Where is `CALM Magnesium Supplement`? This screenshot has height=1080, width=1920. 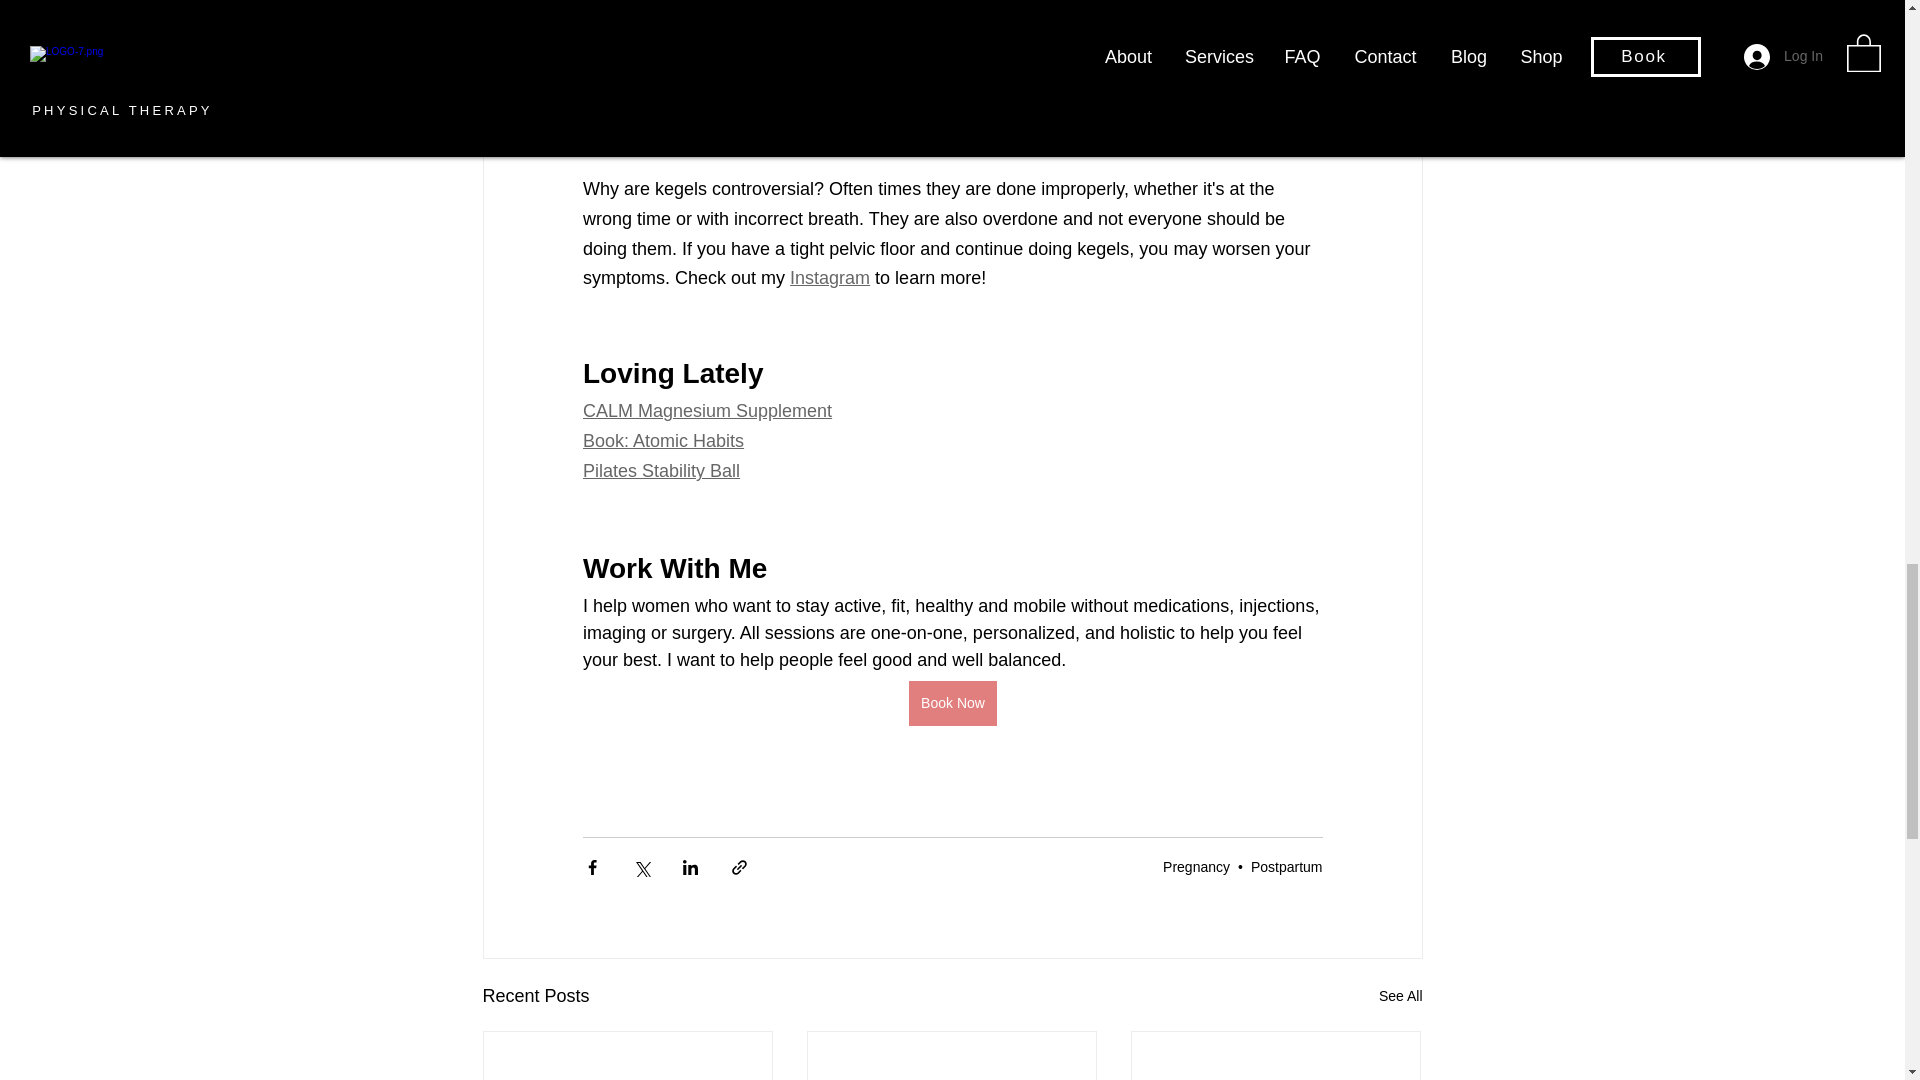
CALM Magnesium Supplement is located at coordinates (706, 410).